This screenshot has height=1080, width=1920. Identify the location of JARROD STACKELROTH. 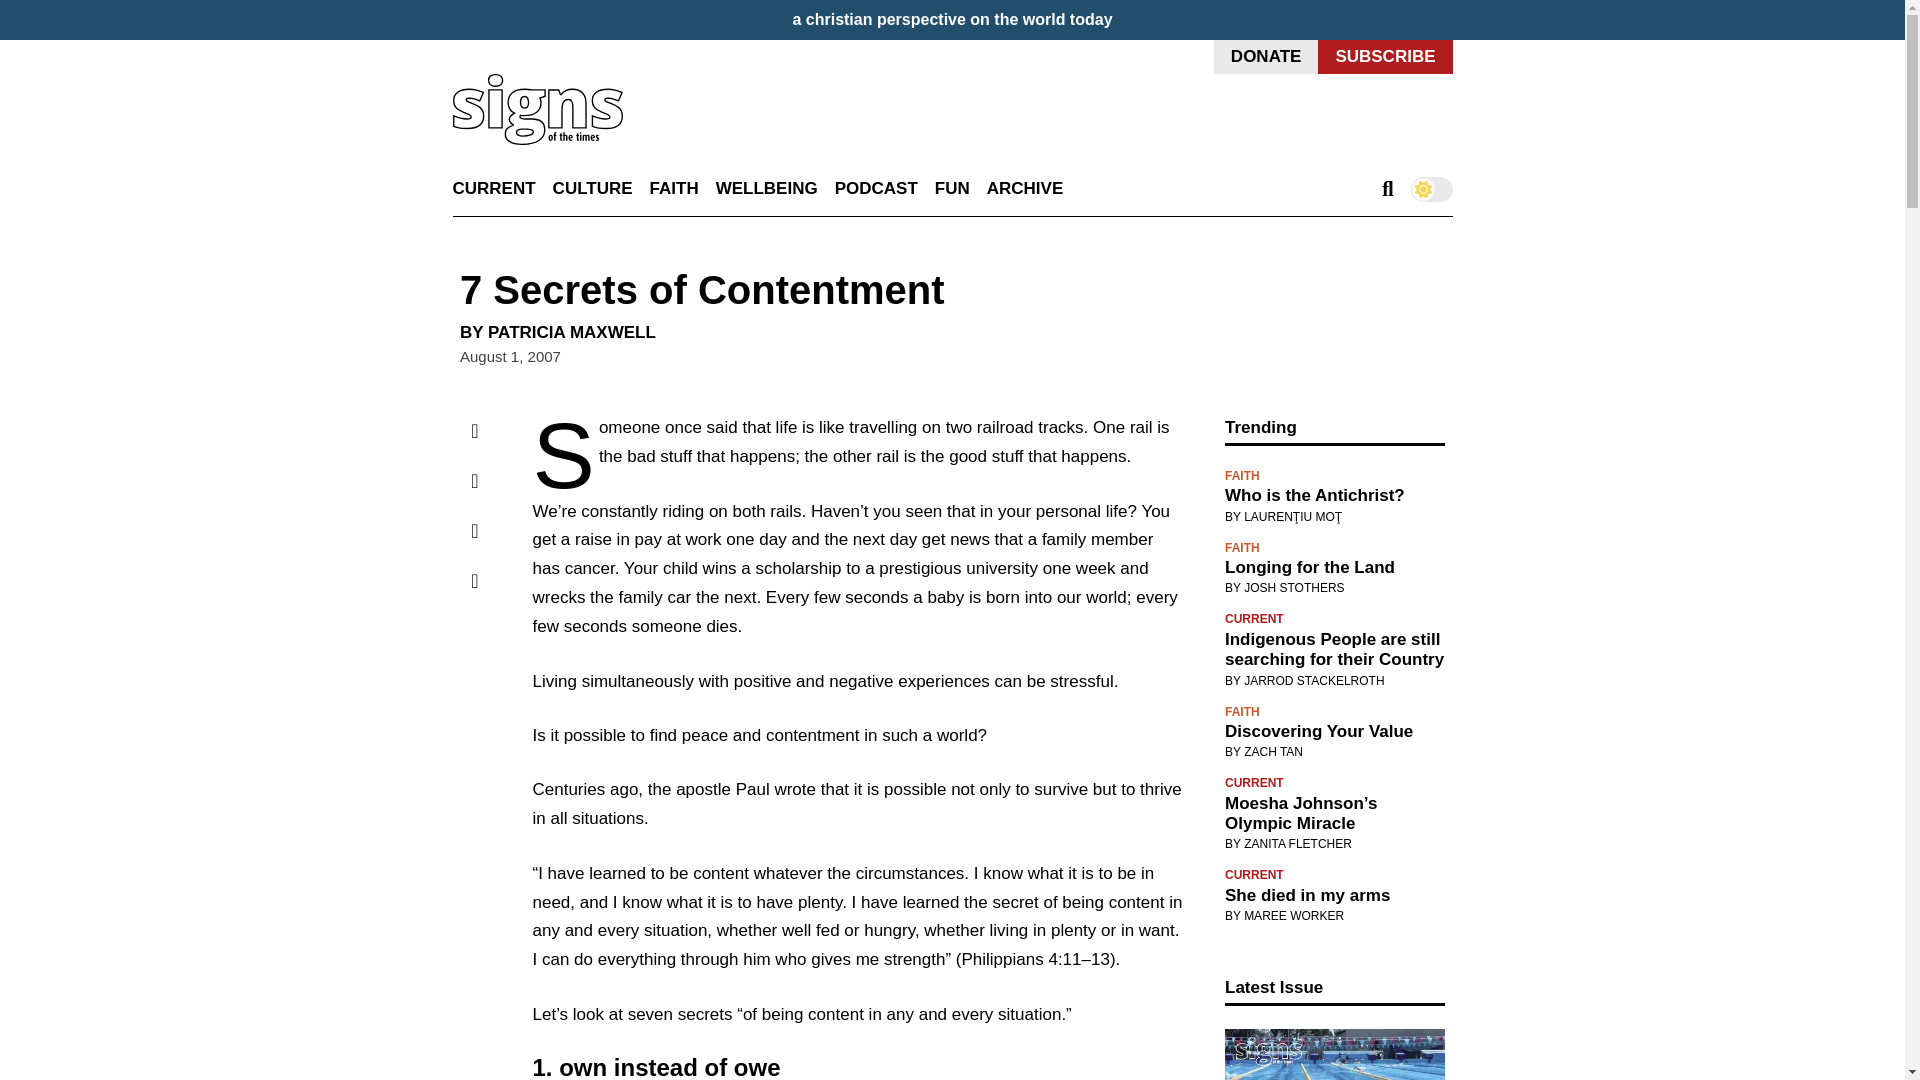
(1314, 680).